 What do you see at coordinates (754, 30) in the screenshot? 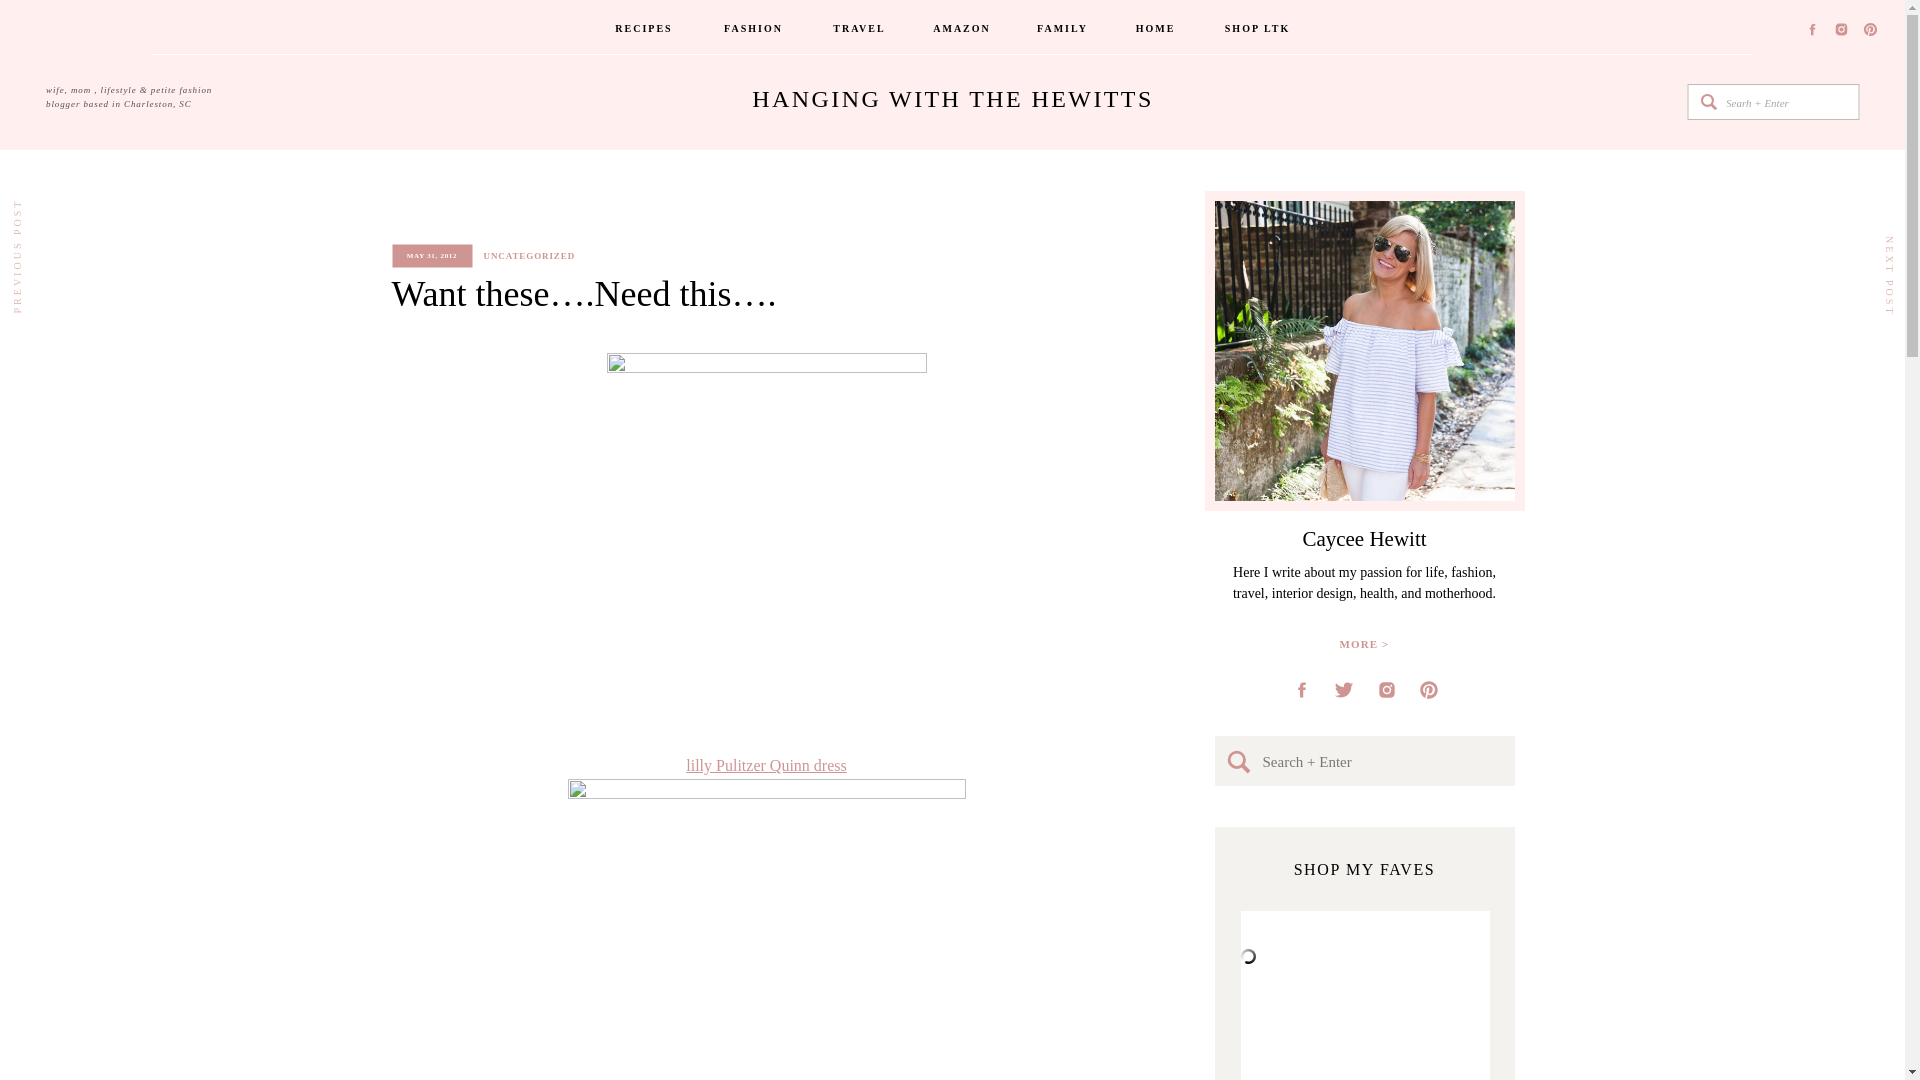
I see `FASHION` at bounding box center [754, 30].